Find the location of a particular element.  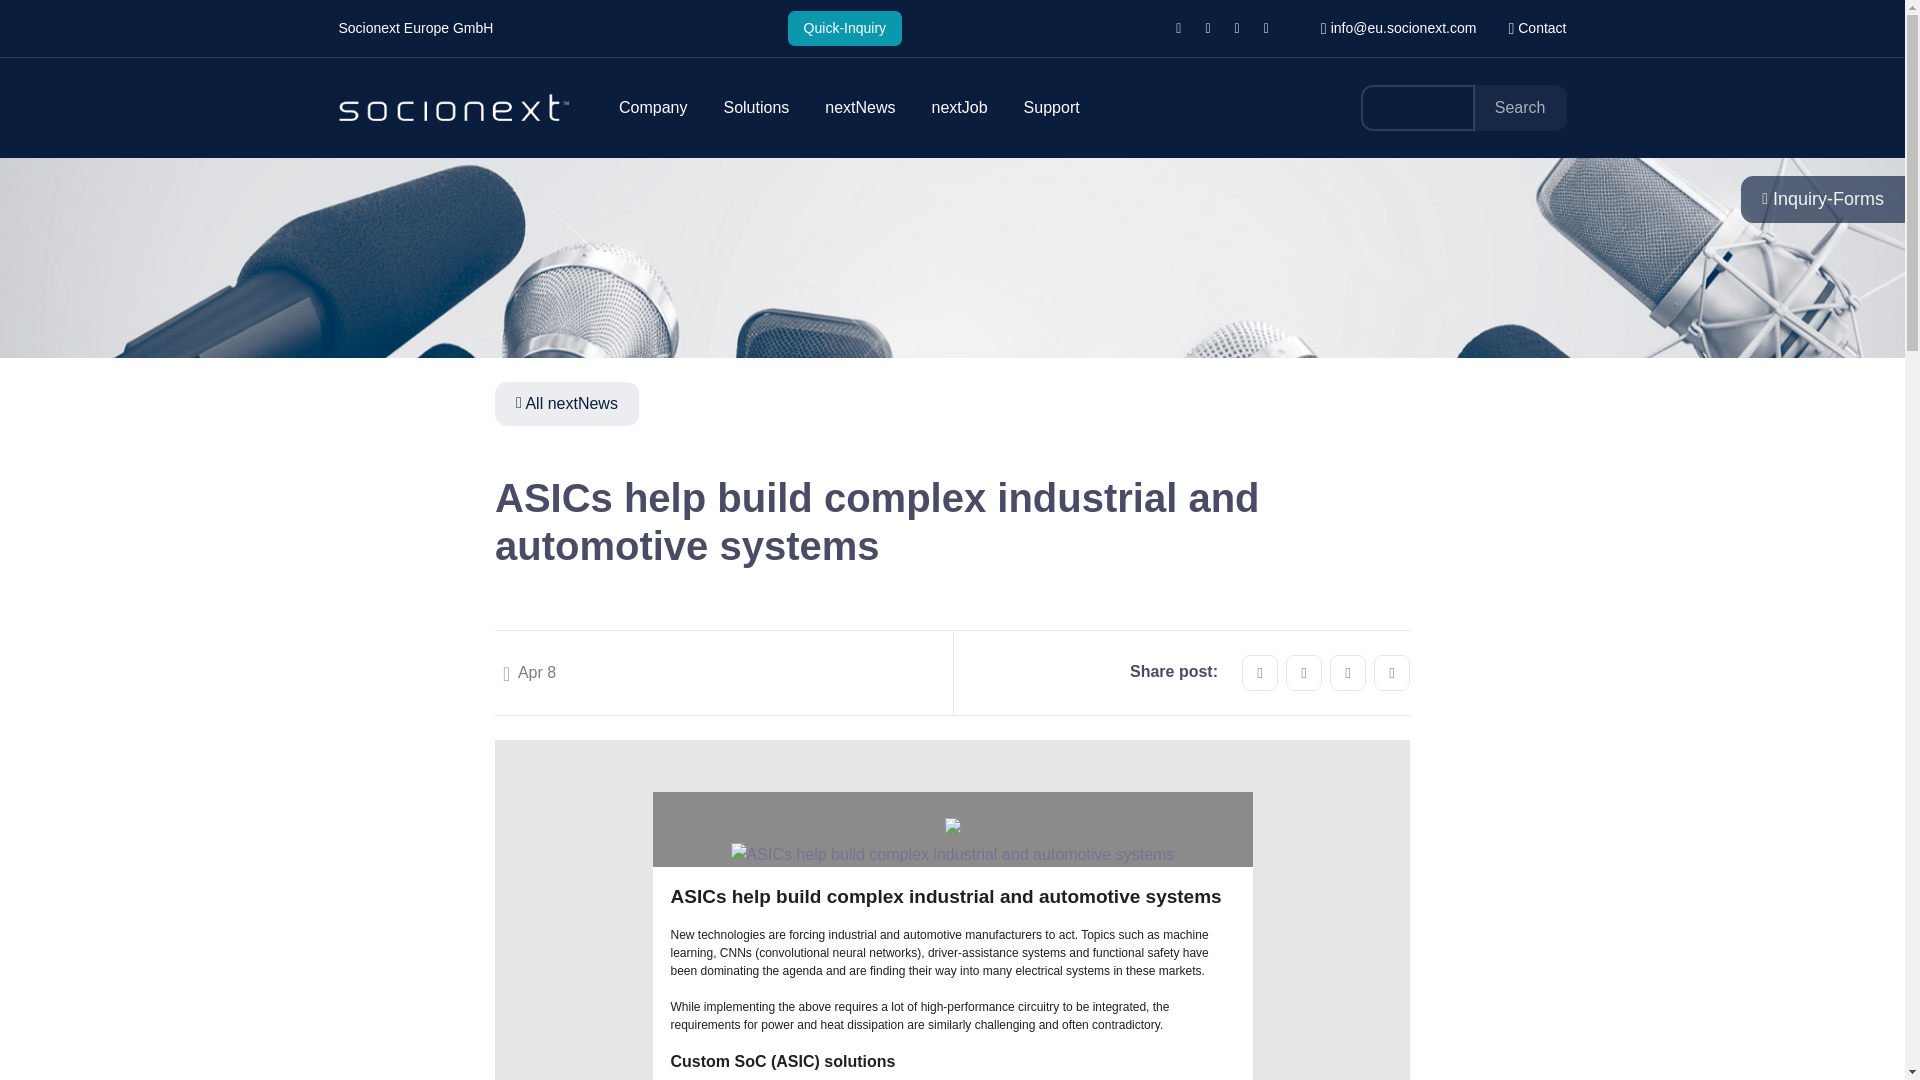

Quick-Inquiry is located at coordinates (844, 28).